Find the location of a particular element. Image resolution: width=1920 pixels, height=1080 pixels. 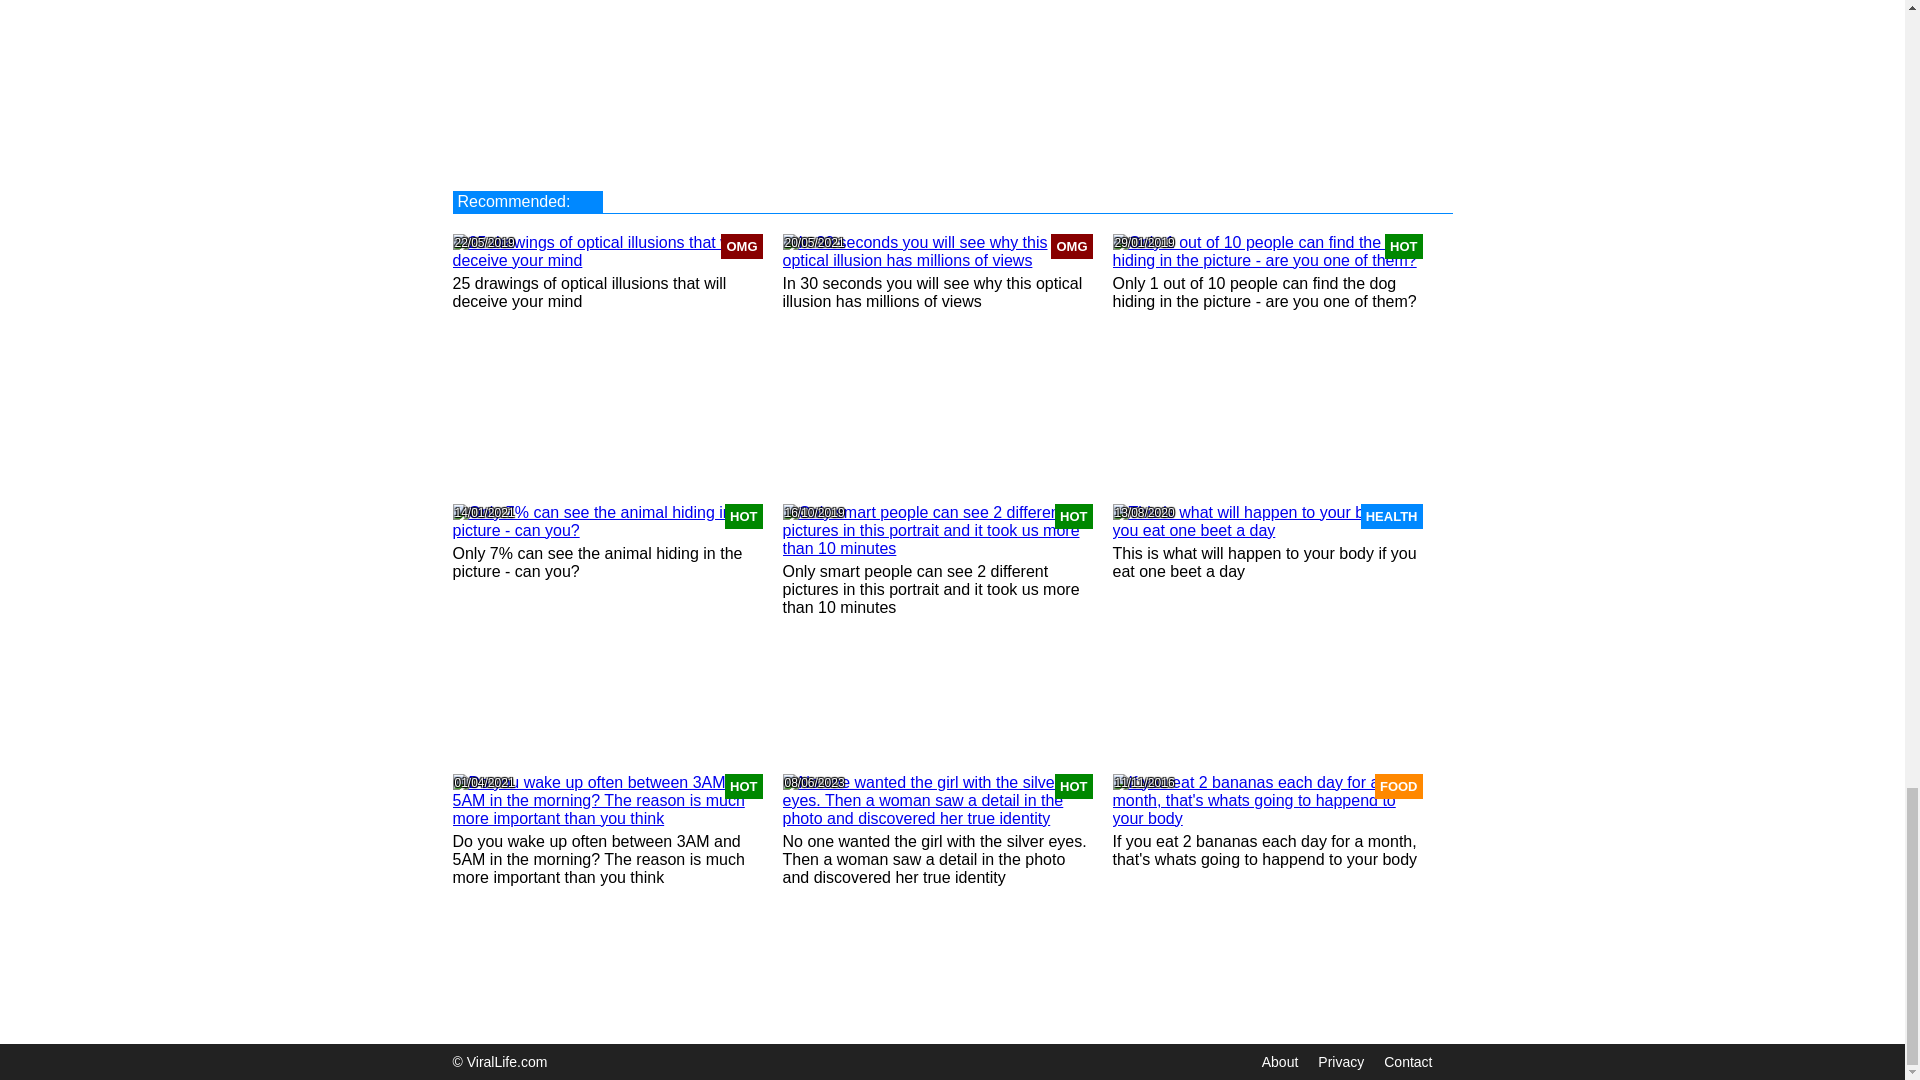

25 drawings of optical illusions that will deceive your mind is located at coordinates (588, 292).